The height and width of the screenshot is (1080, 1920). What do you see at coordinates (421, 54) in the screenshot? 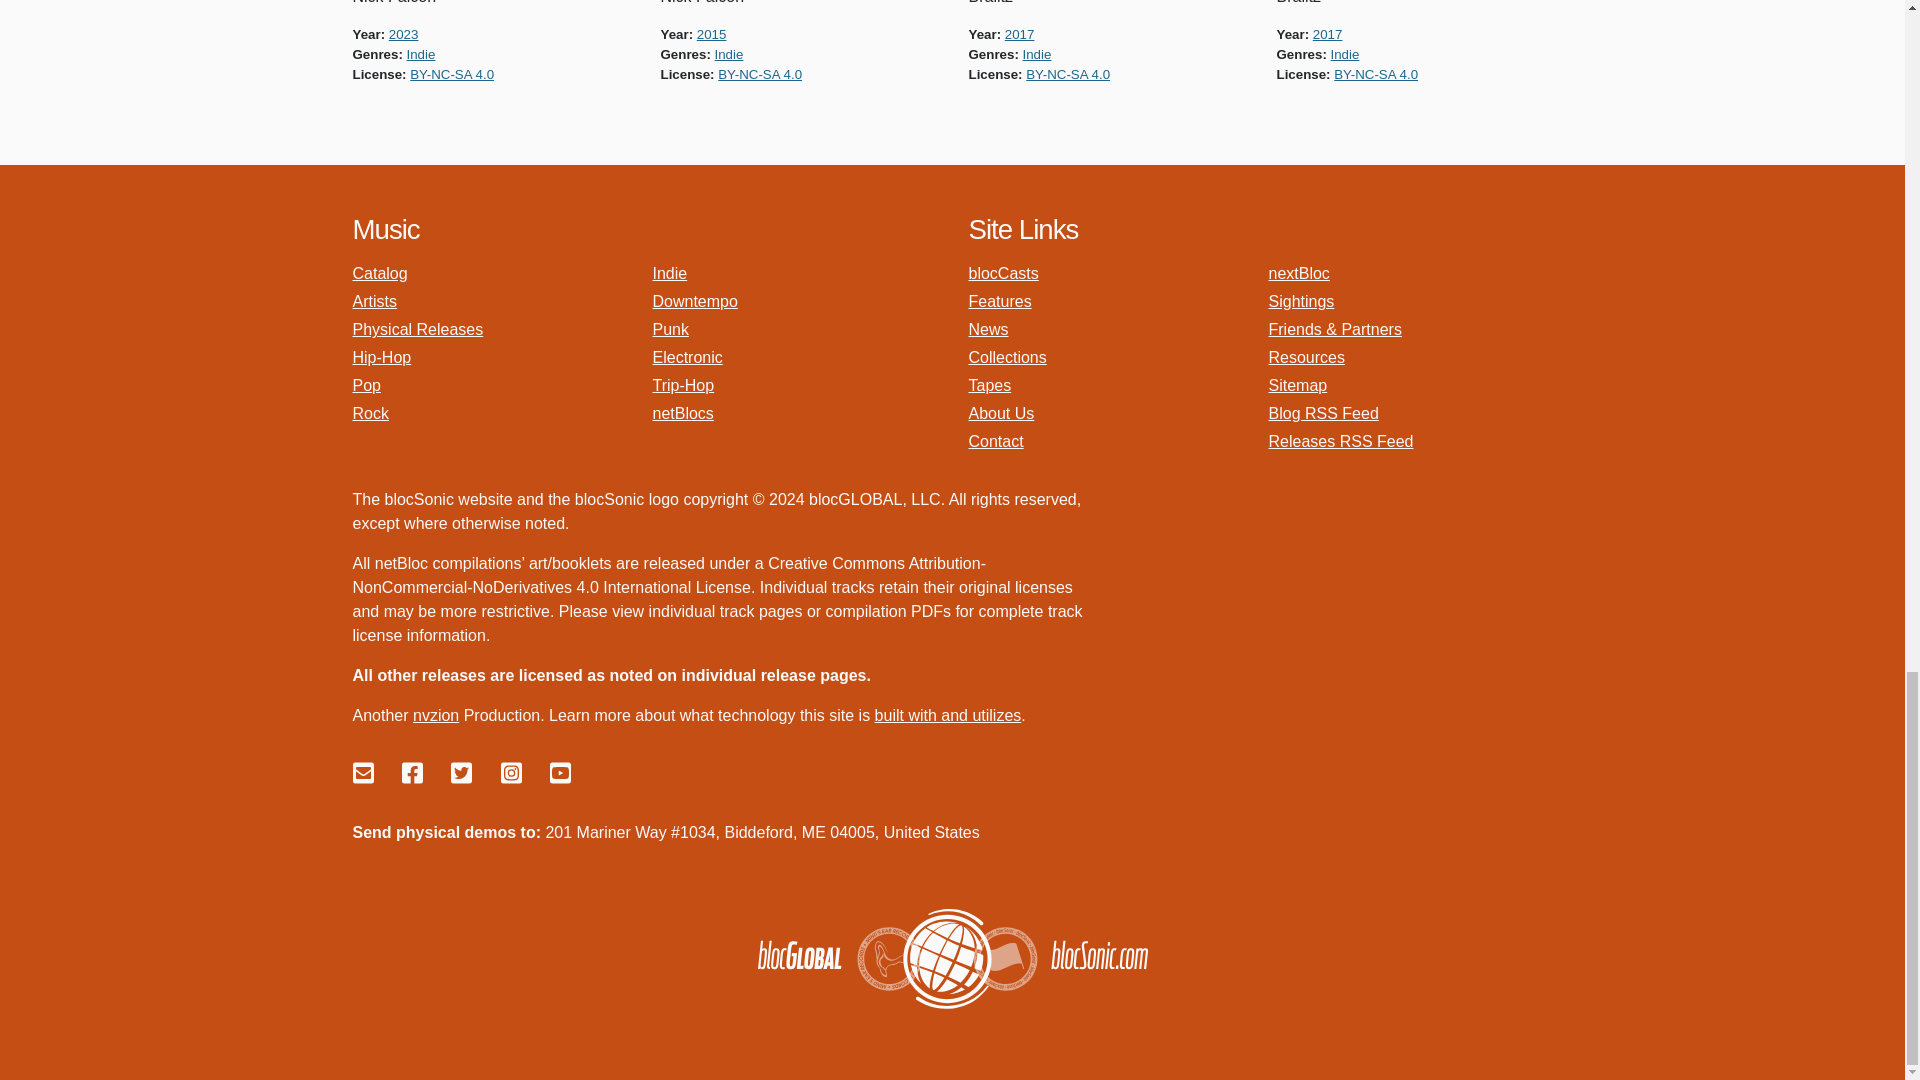
I see `Indie` at bounding box center [421, 54].